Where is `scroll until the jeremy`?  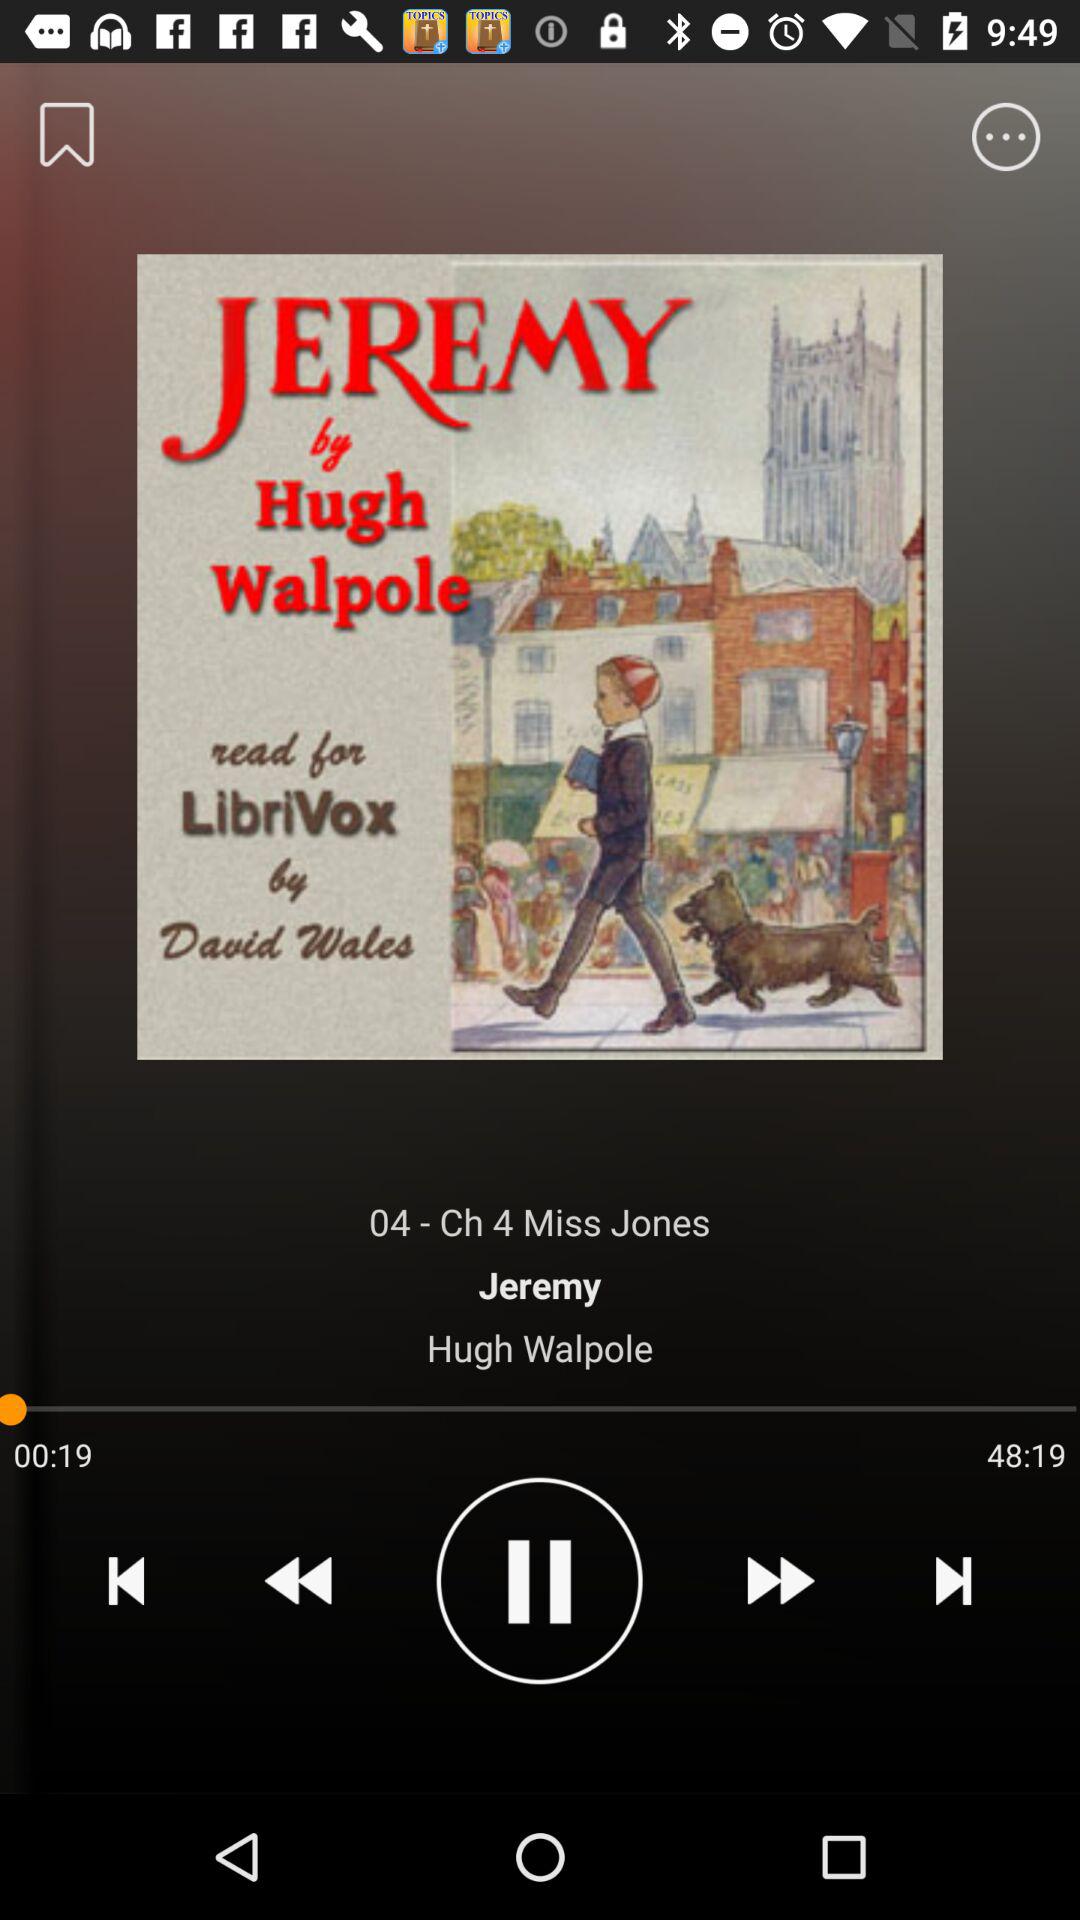 scroll until the jeremy is located at coordinates (540, 1284).